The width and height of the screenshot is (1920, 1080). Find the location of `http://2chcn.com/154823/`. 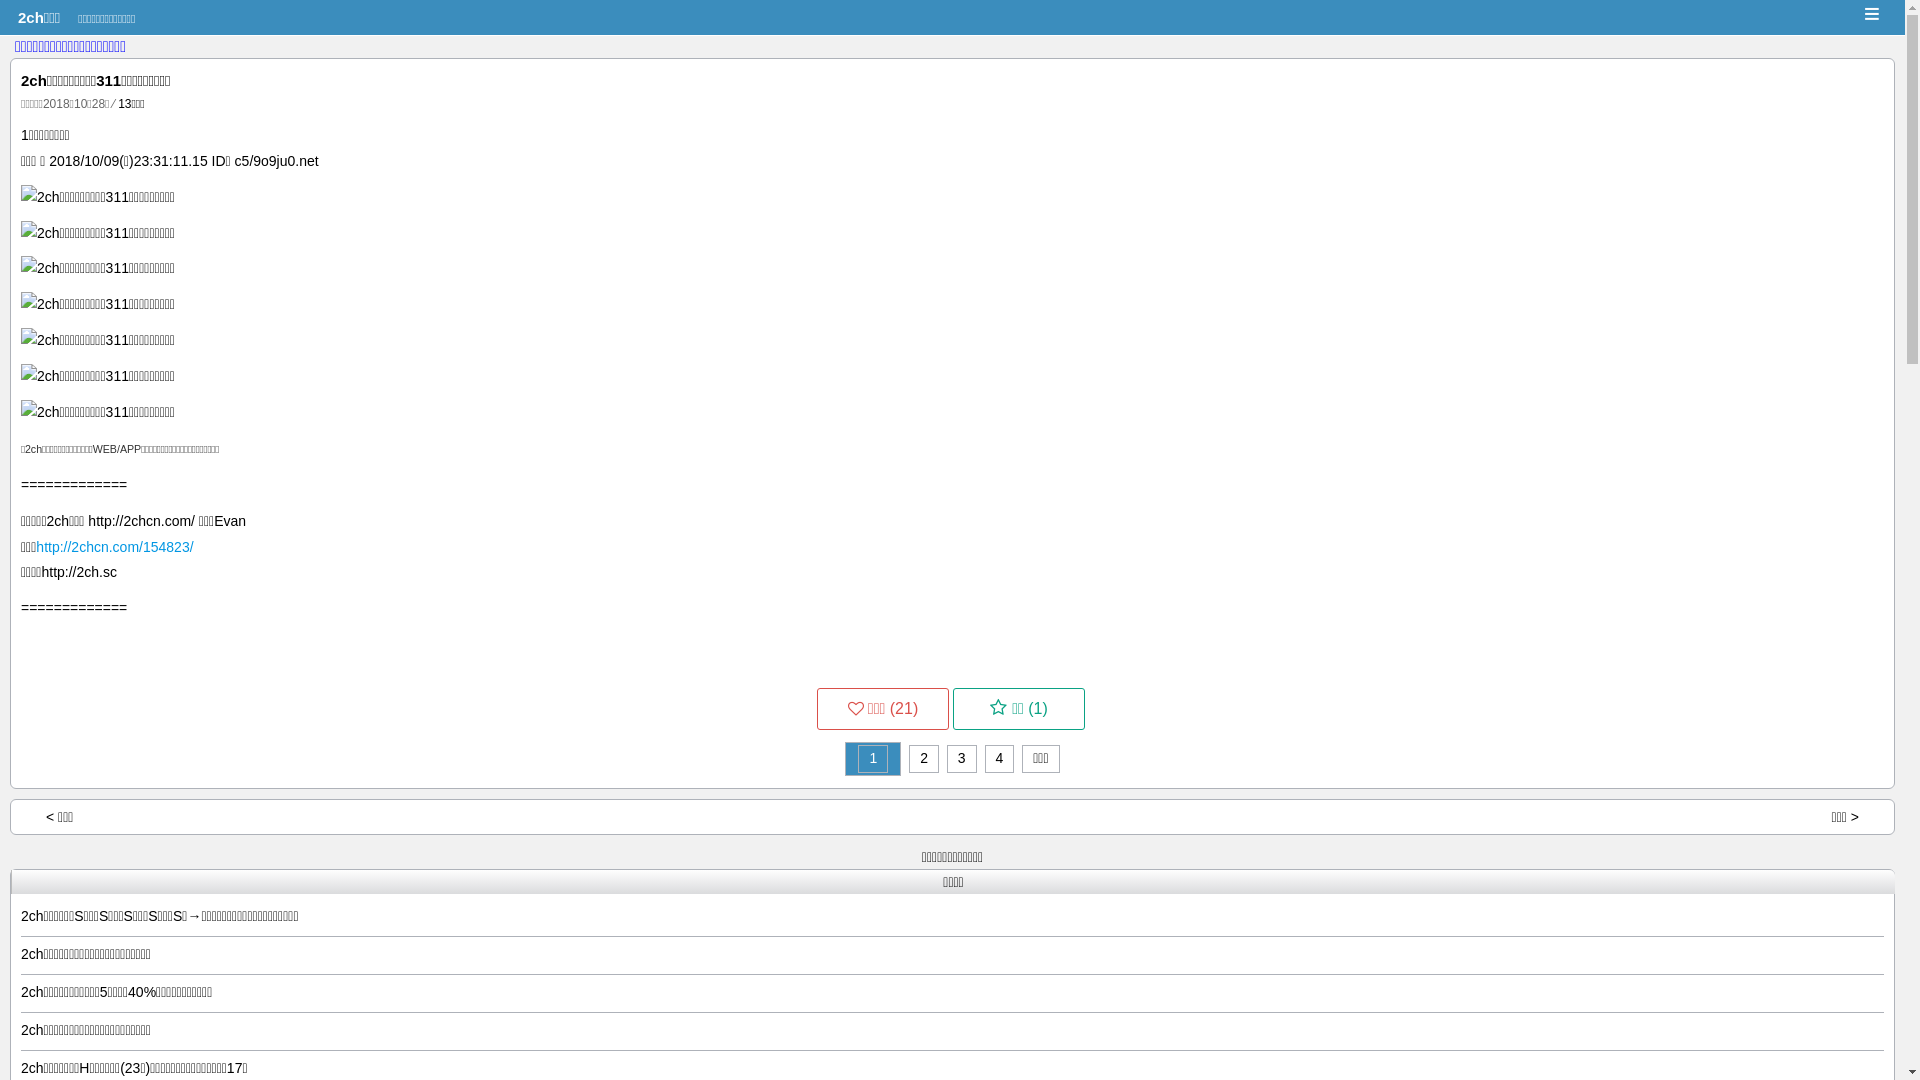

http://2chcn.com/154823/ is located at coordinates (114, 547).